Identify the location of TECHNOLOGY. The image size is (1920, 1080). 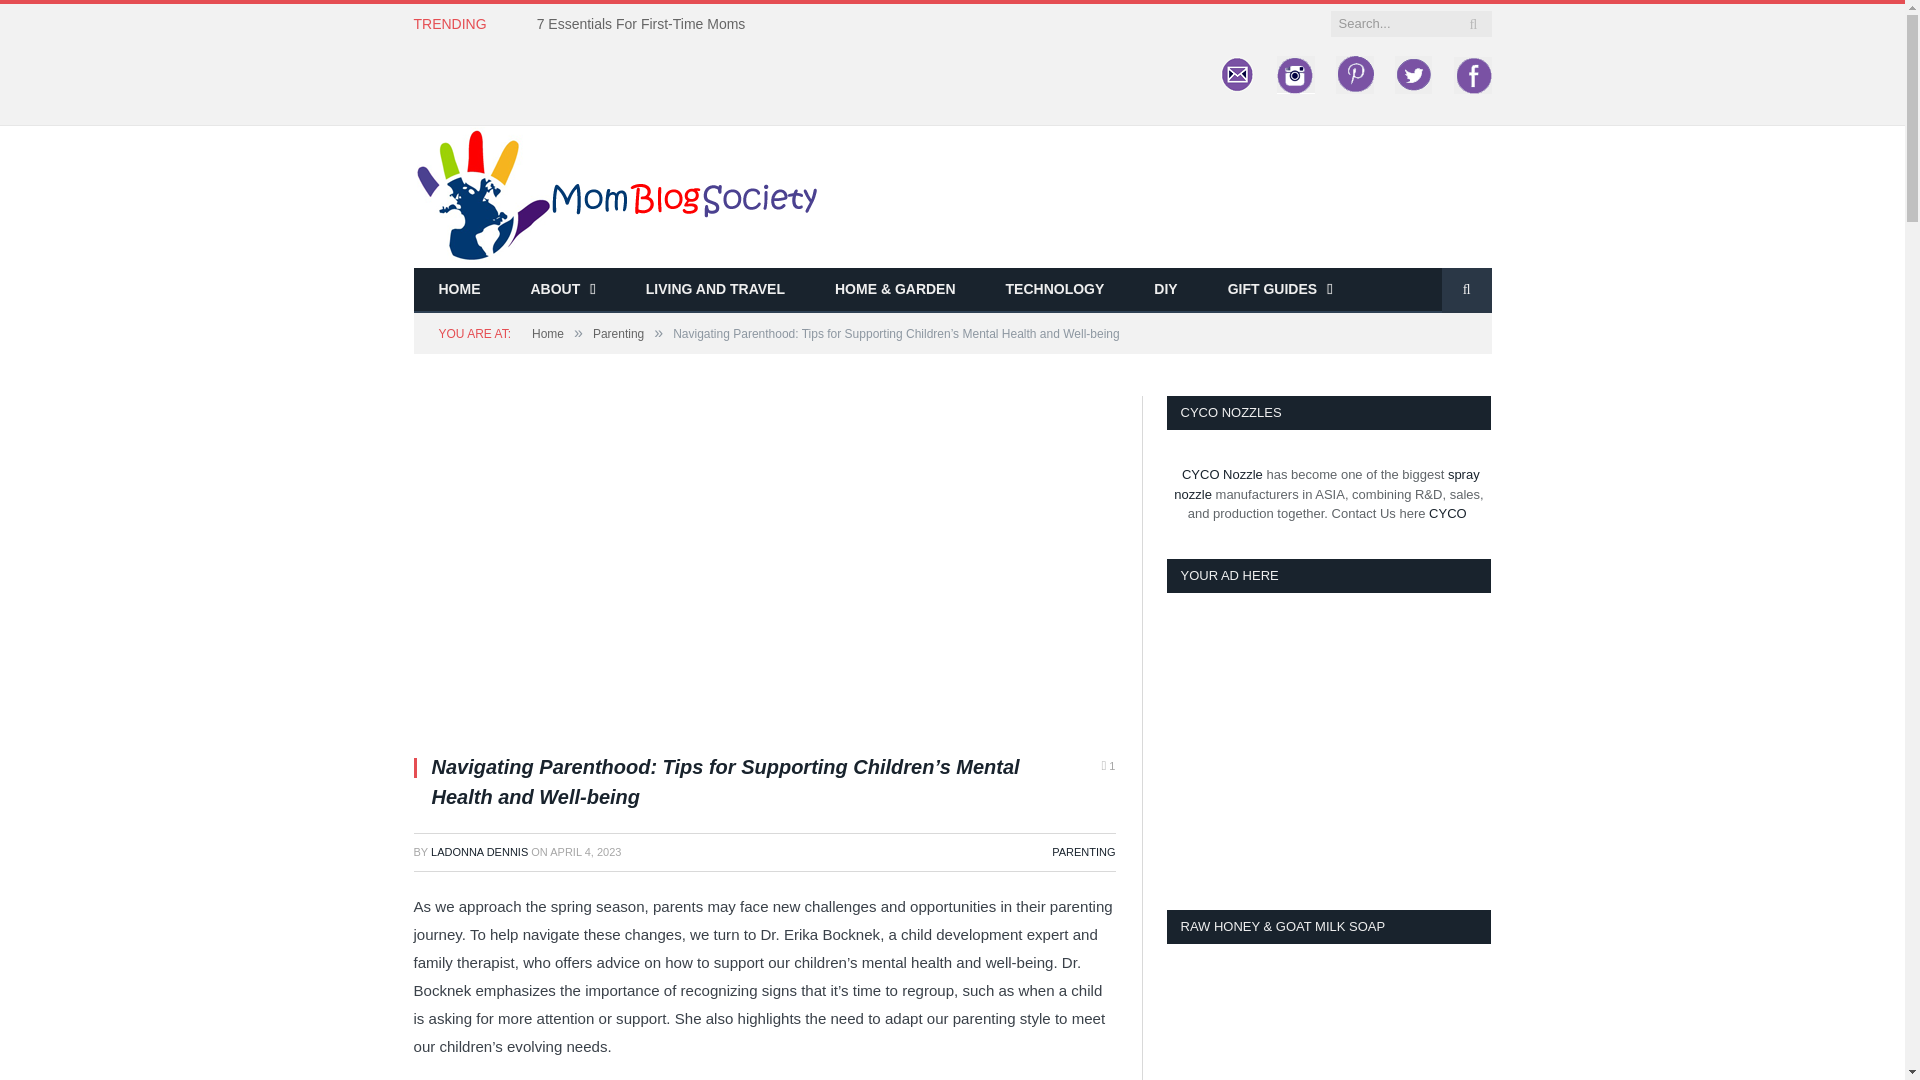
(1056, 290).